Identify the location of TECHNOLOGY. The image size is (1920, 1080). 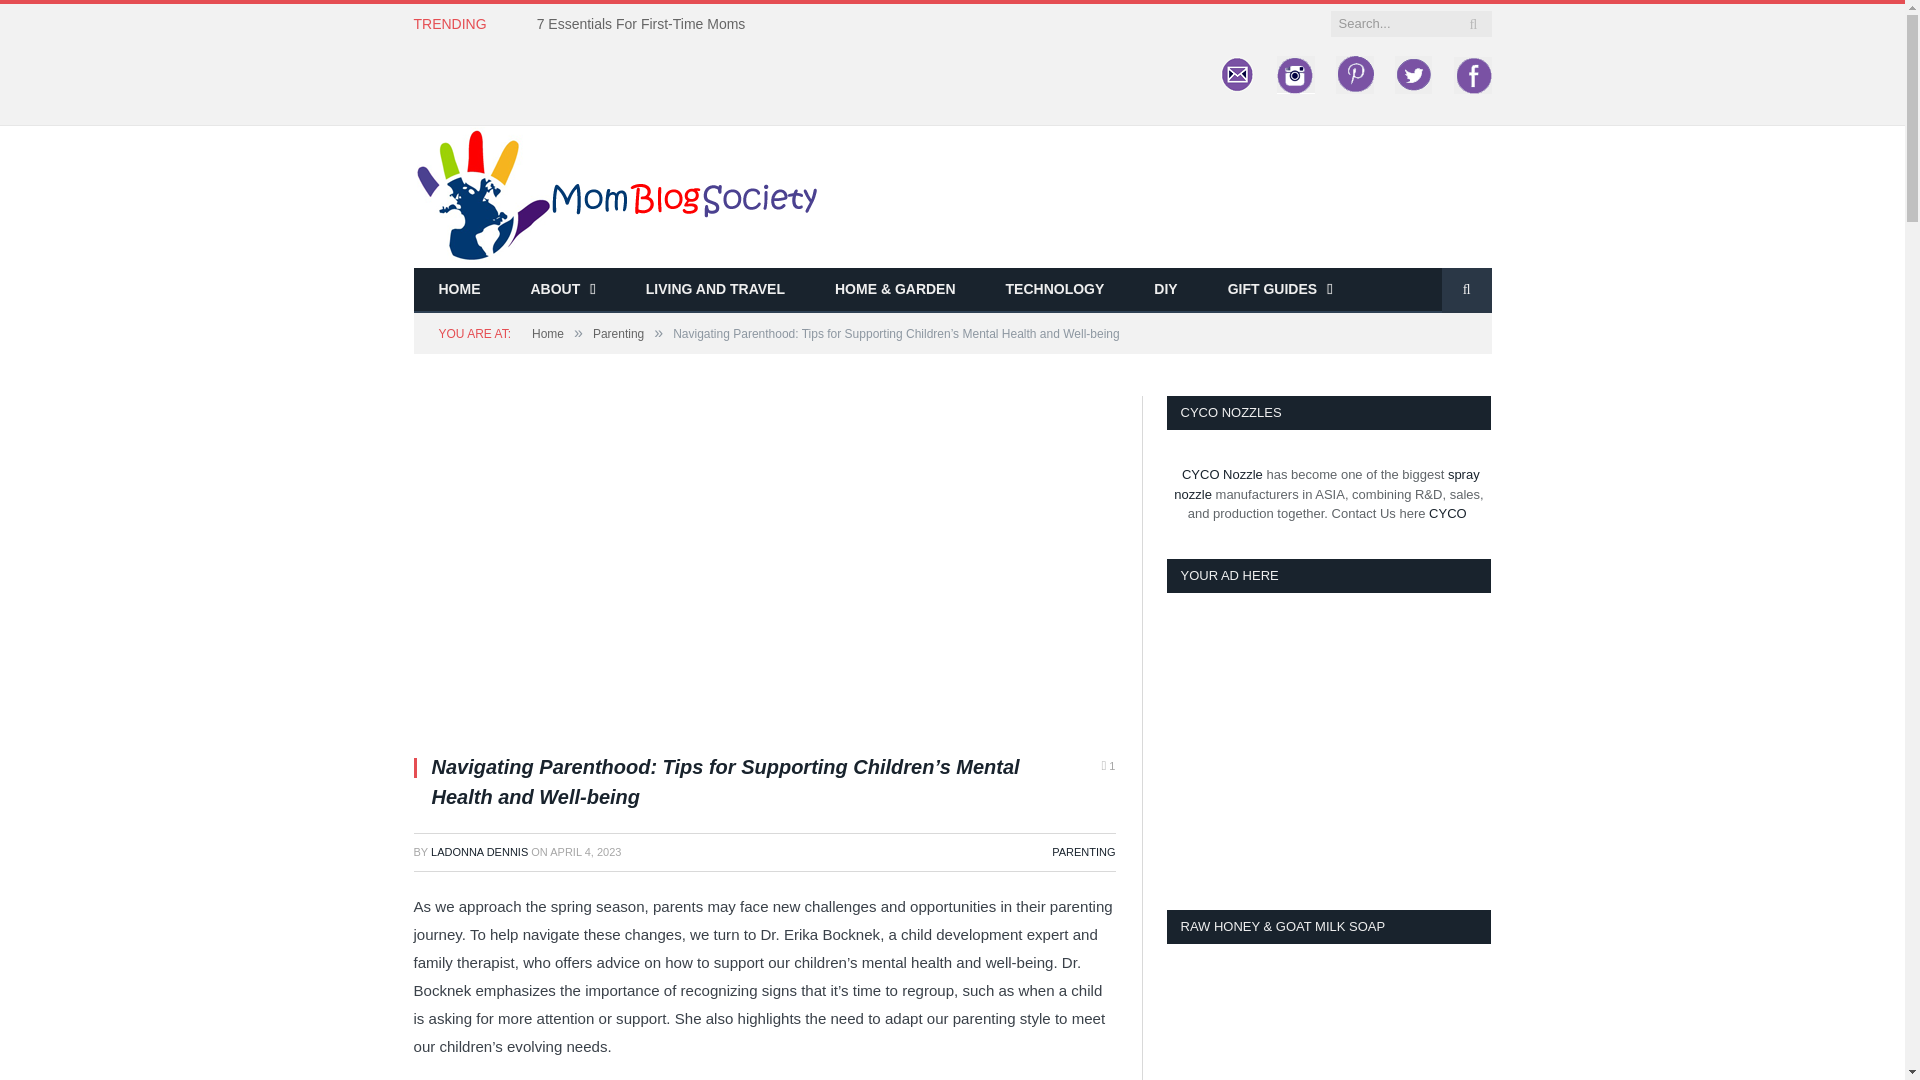
(1056, 290).